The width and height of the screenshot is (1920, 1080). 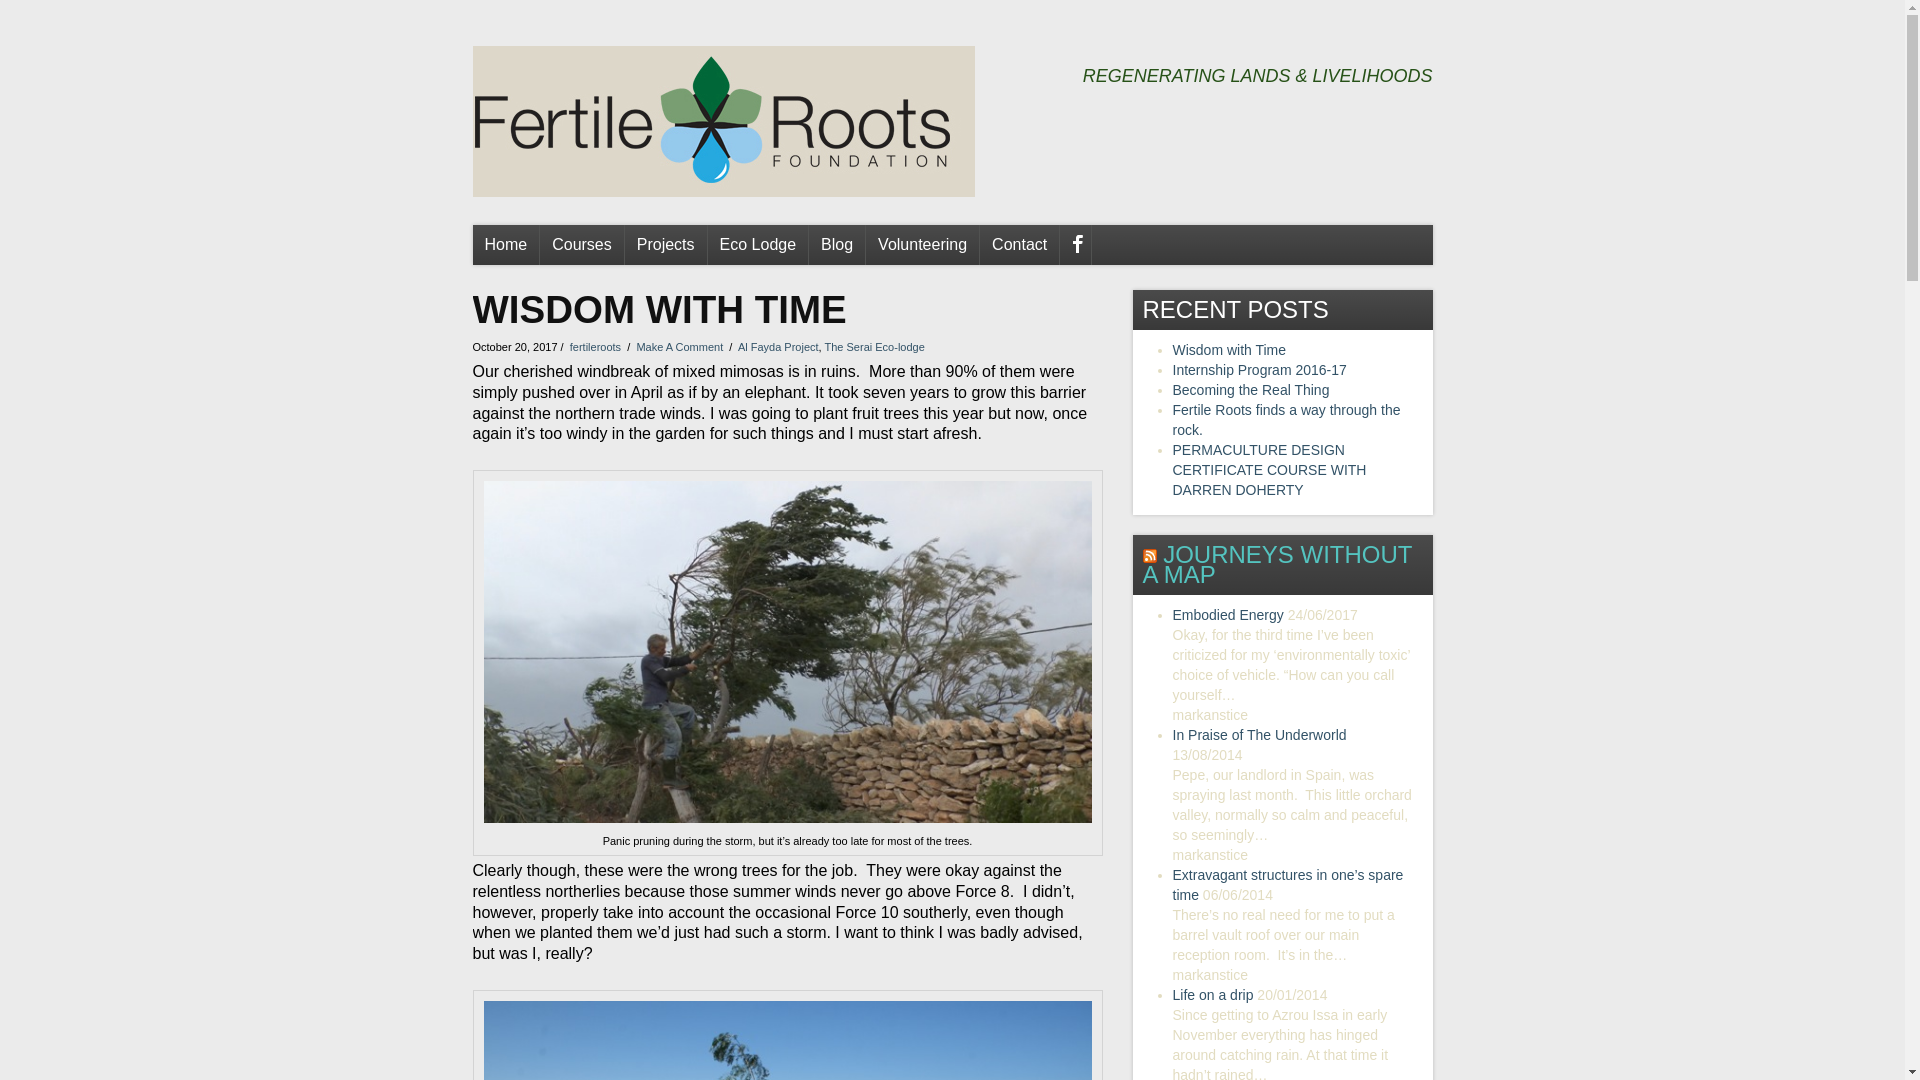 What do you see at coordinates (875, 347) in the screenshot?
I see `The Serai Eco-lodge` at bounding box center [875, 347].